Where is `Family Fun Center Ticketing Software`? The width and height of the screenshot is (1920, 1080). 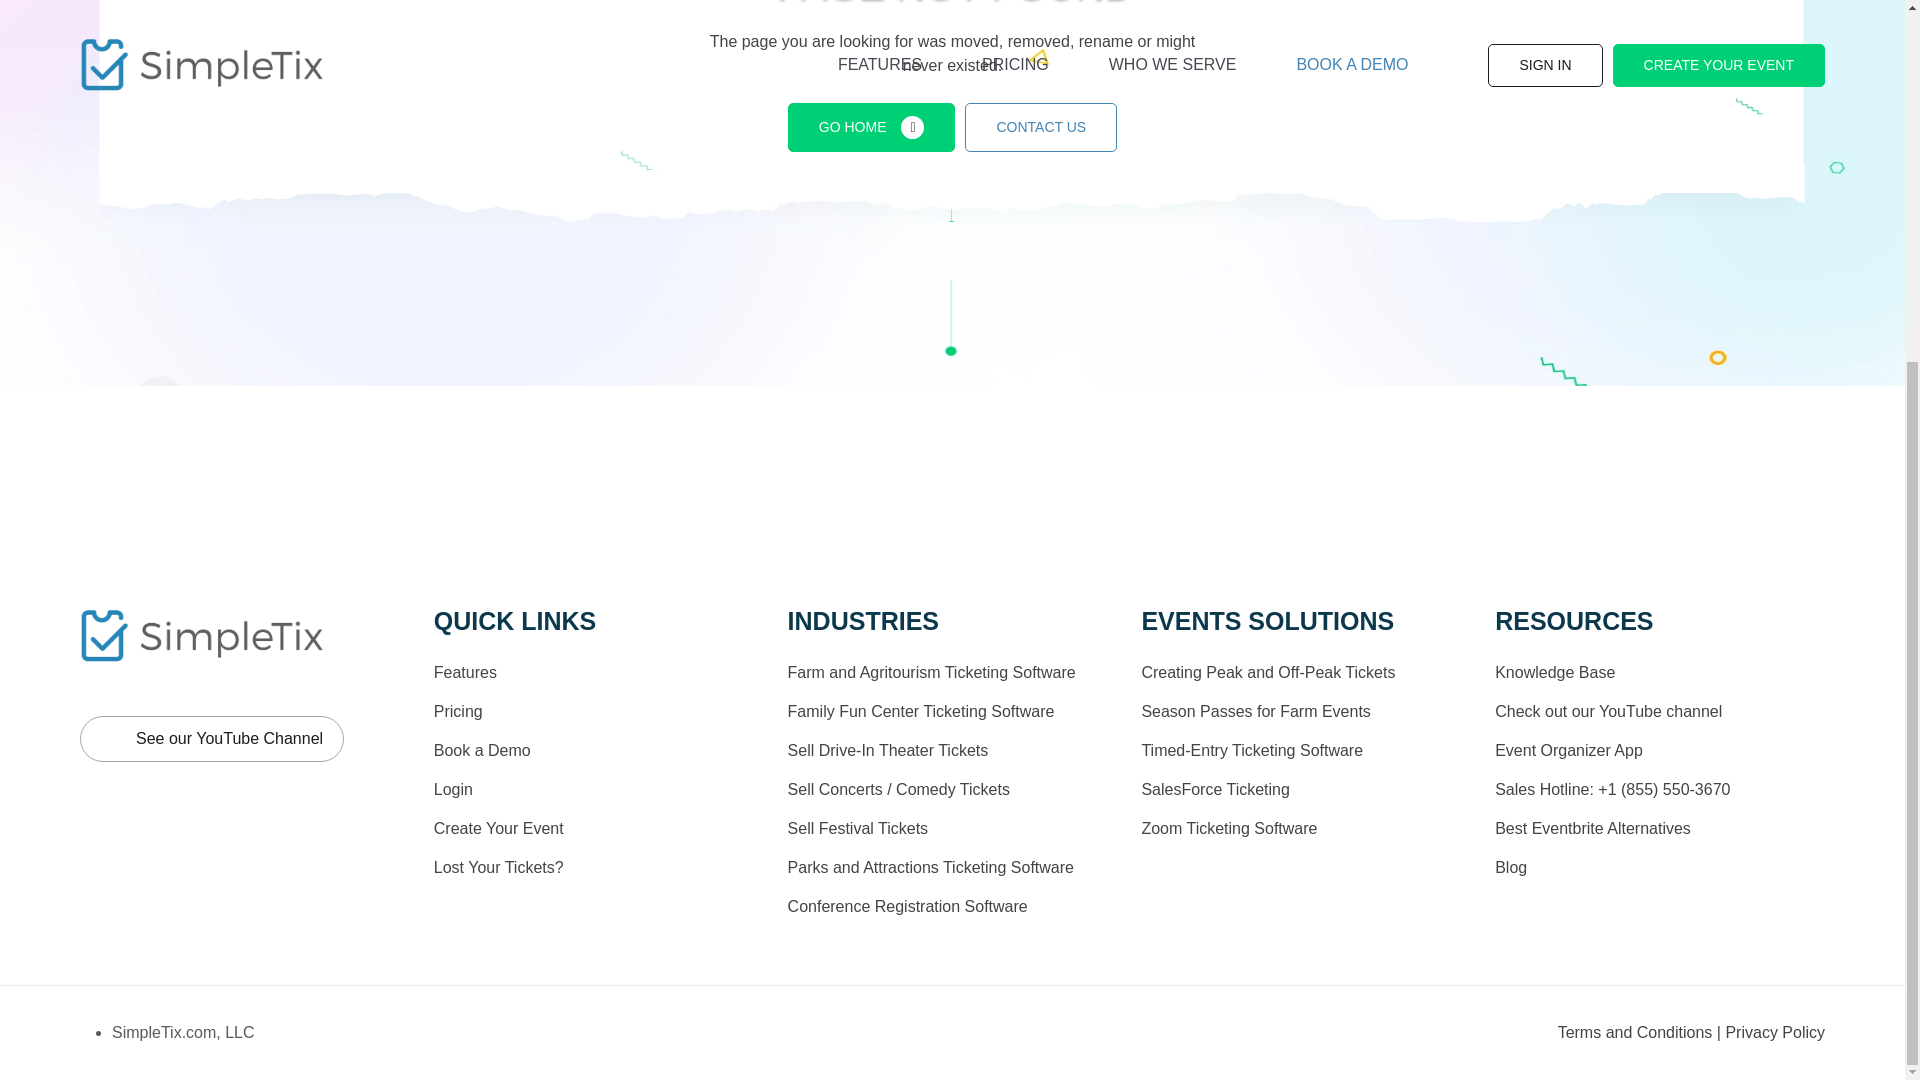
Family Fun Center Ticketing Software is located at coordinates (920, 712).